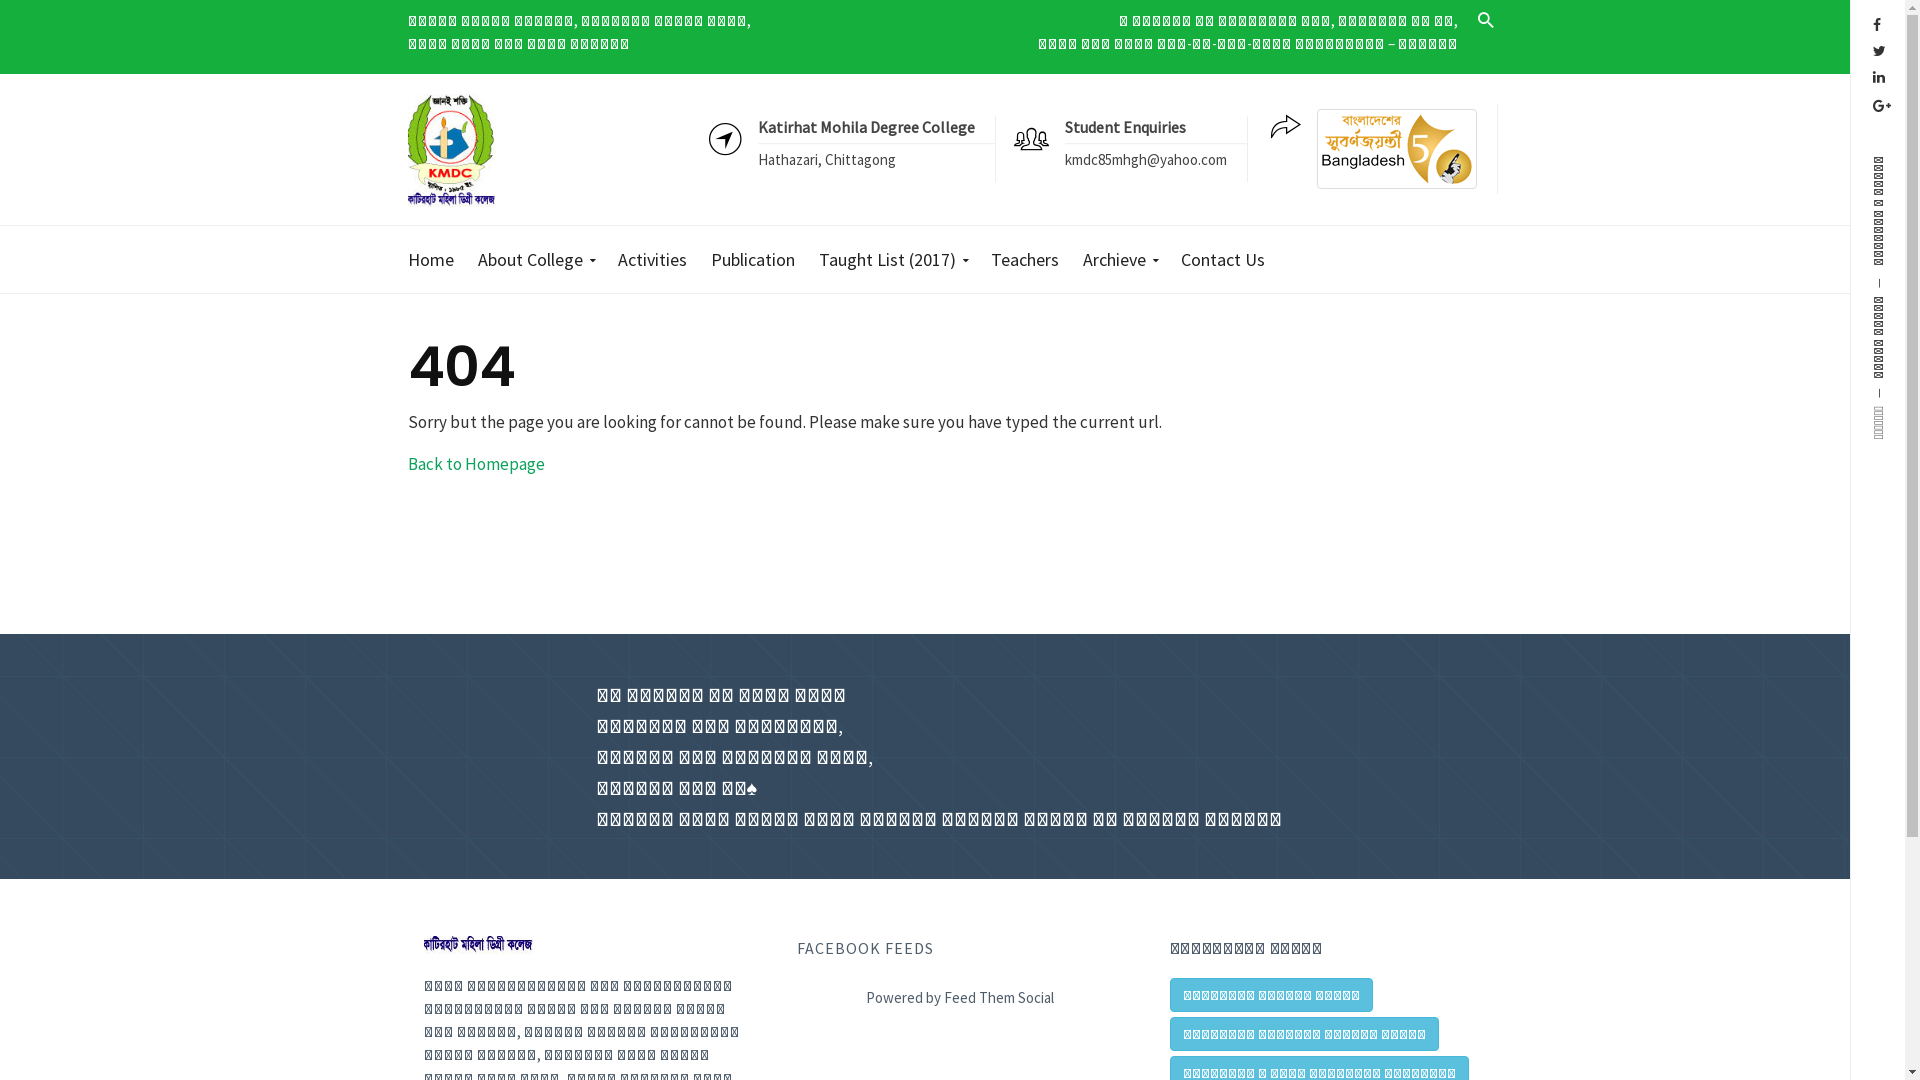 The height and width of the screenshot is (1080, 1920). Describe the element at coordinates (535, 260) in the screenshot. I see `About College` at that location.